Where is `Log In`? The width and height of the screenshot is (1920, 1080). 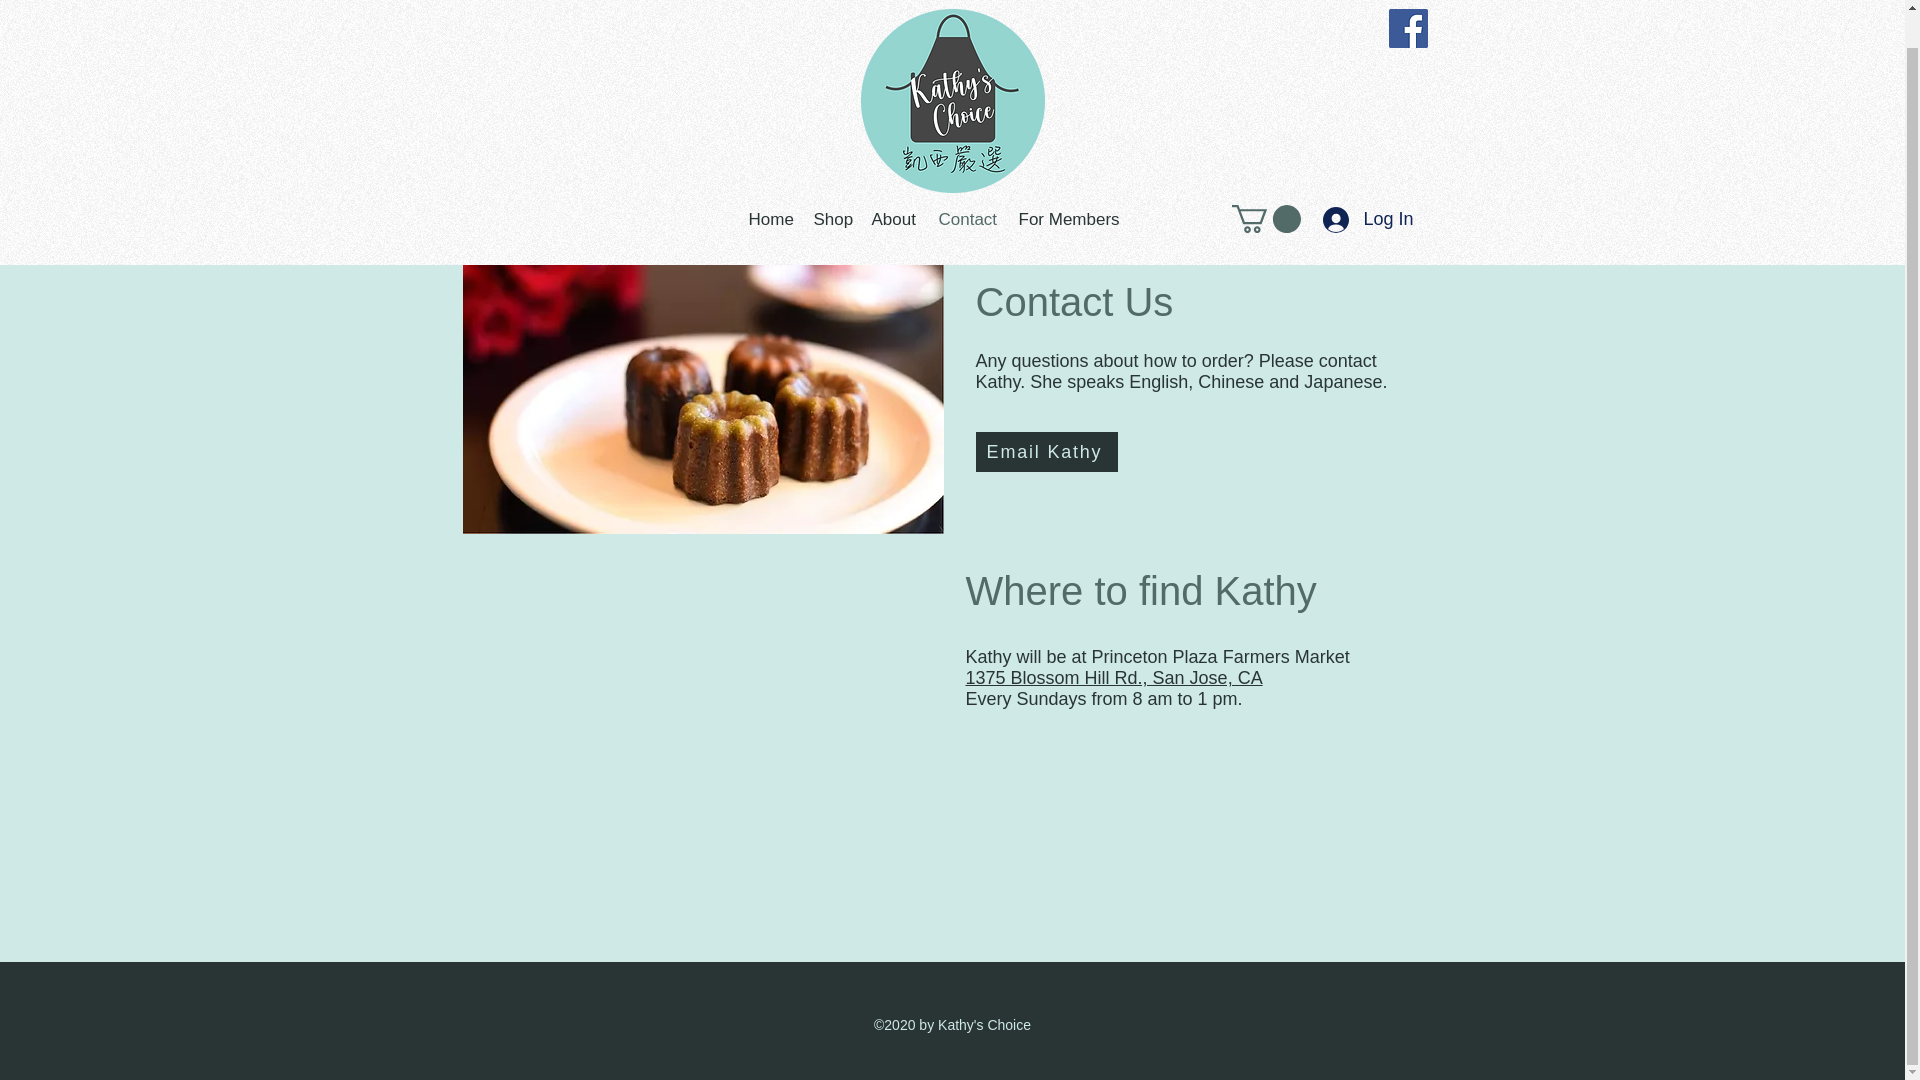
Log In is located at coordinates (1368, 185).